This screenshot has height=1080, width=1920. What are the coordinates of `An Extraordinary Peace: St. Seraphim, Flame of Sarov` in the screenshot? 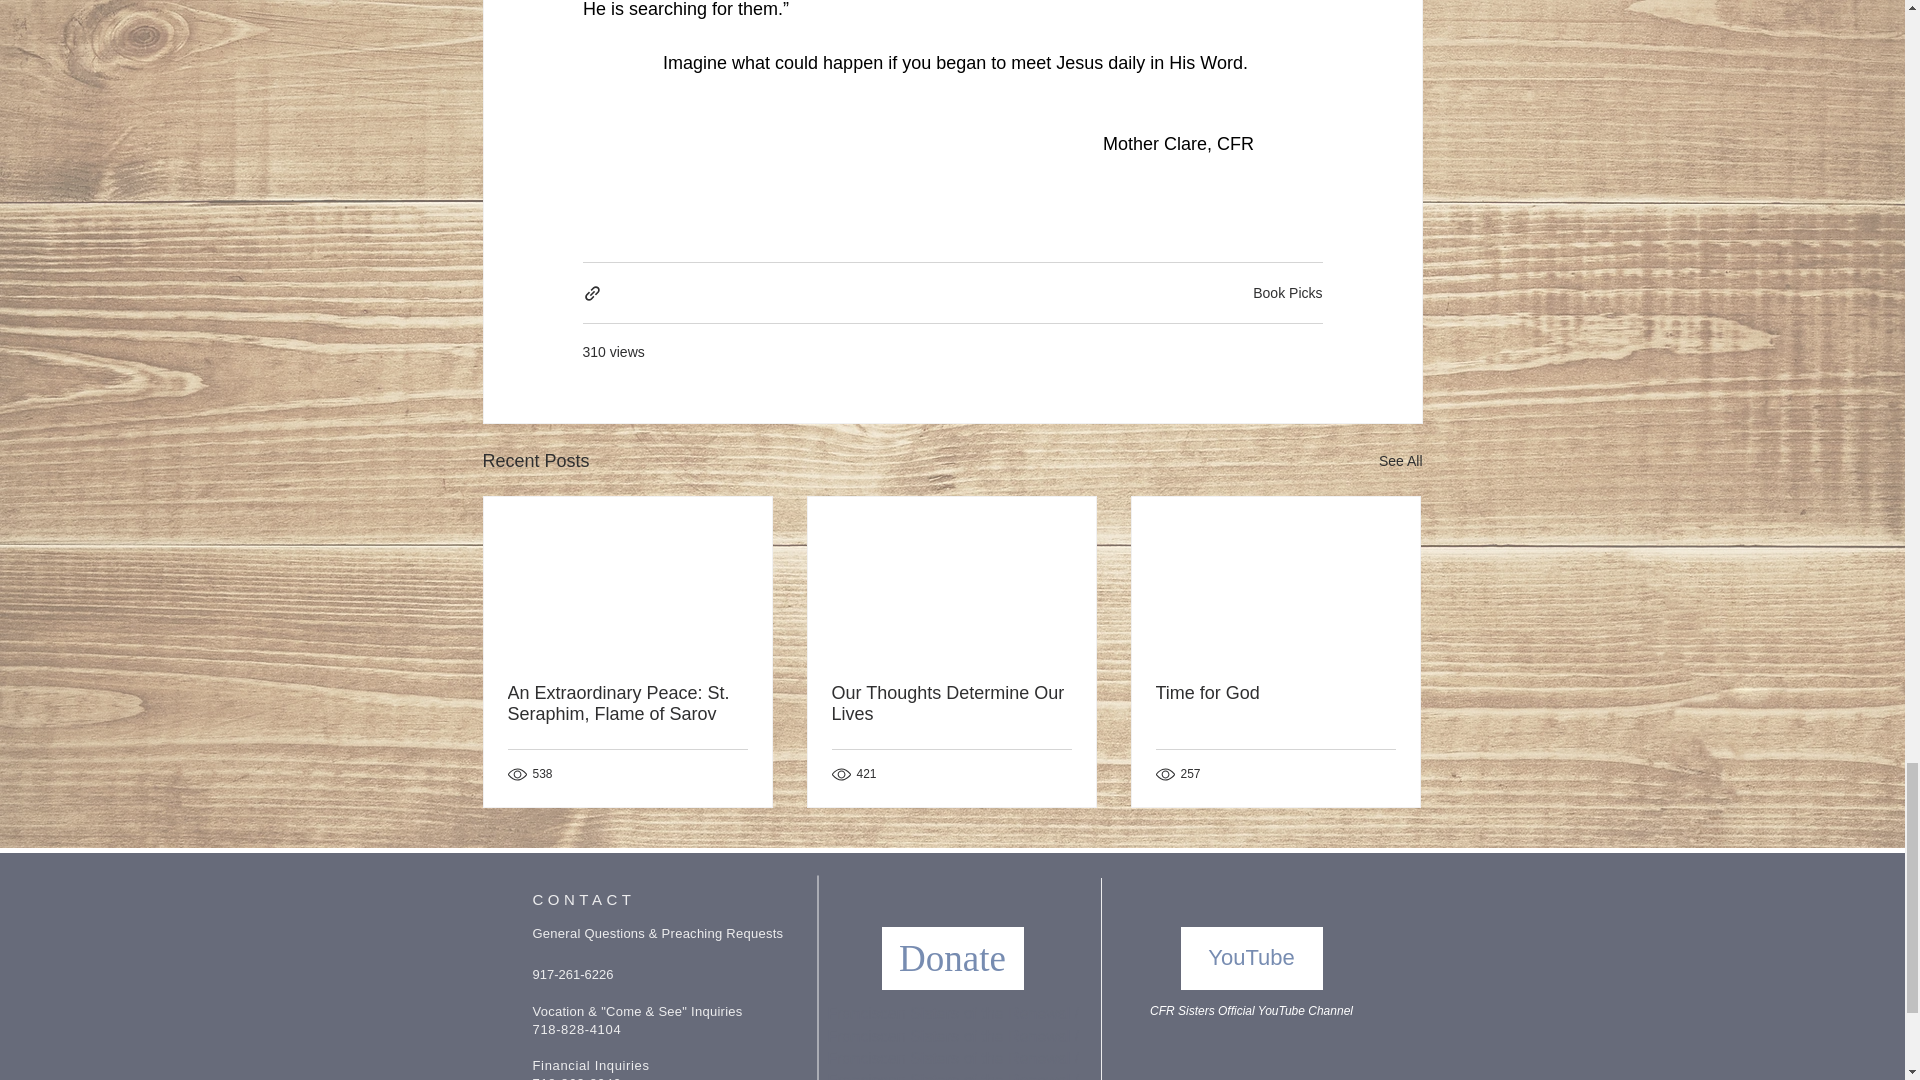 It's located at (628, 703).